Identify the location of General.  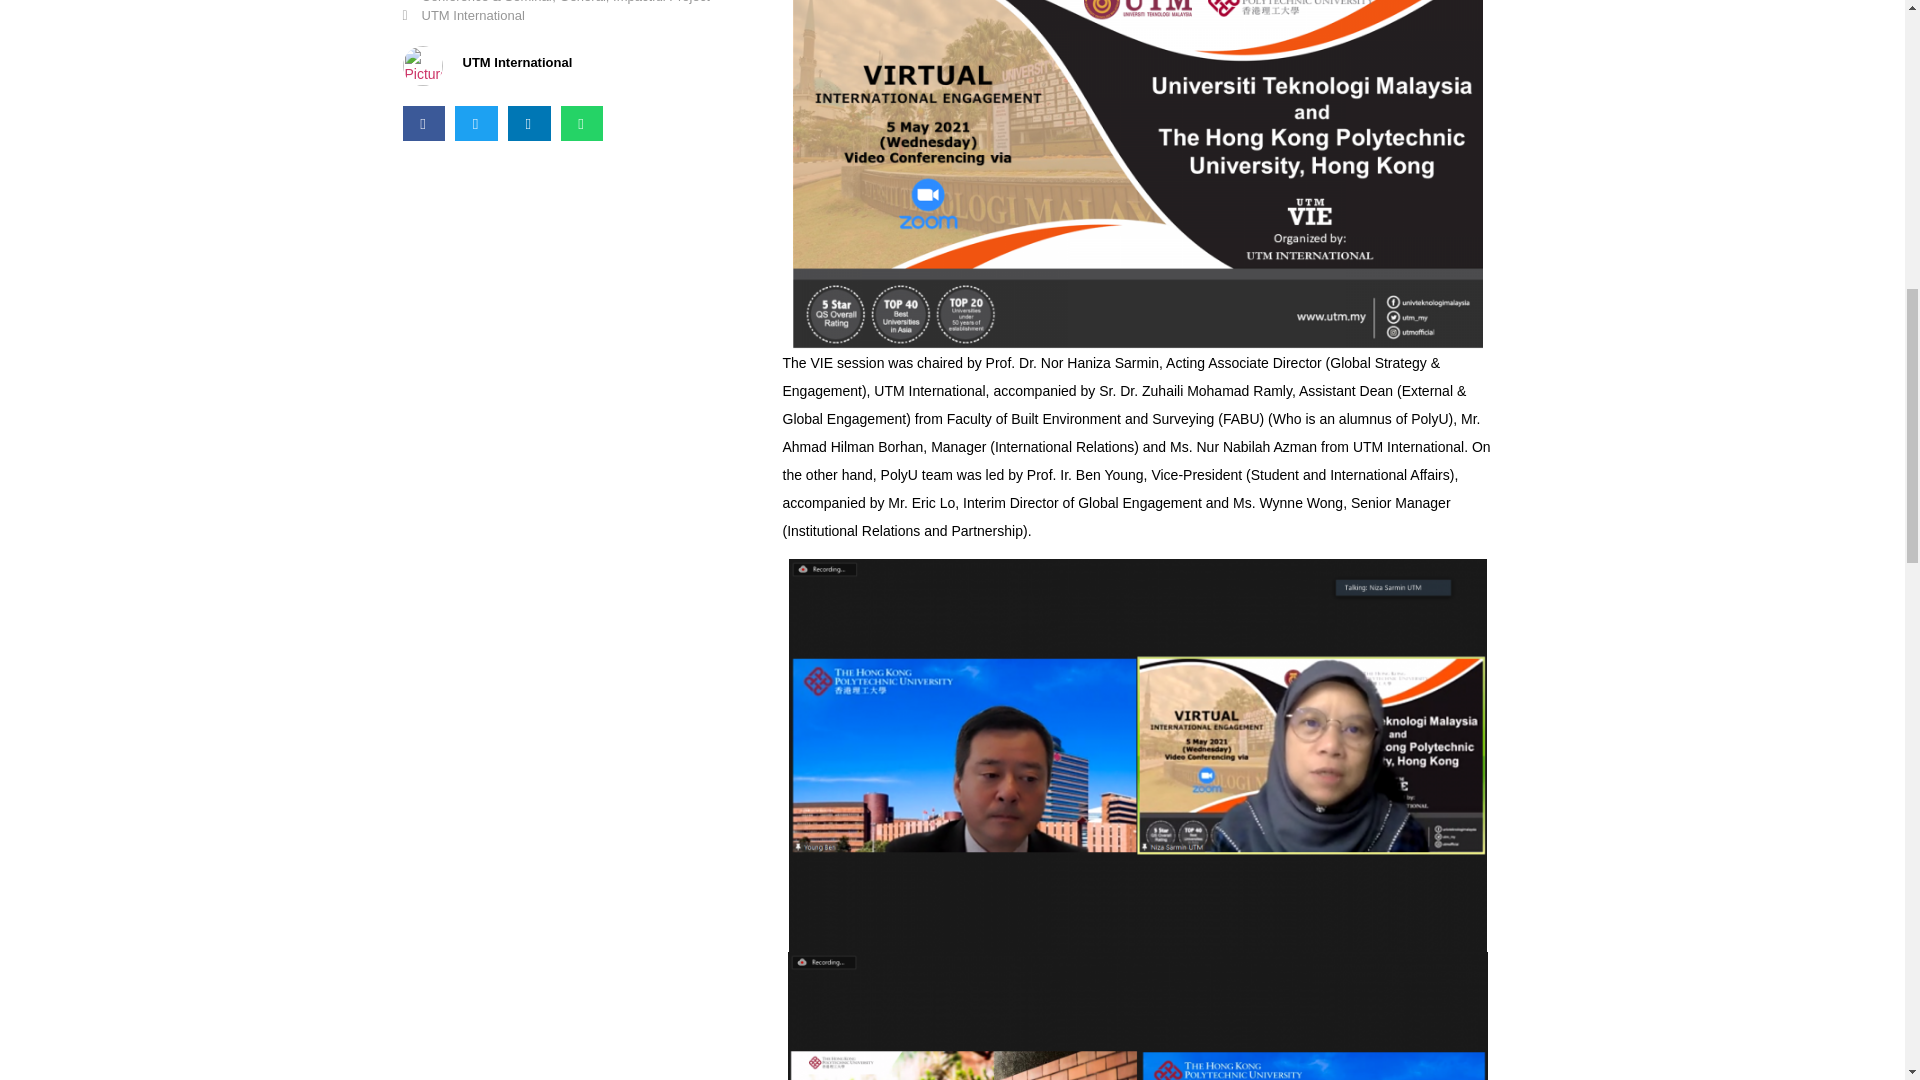
(583, 2).